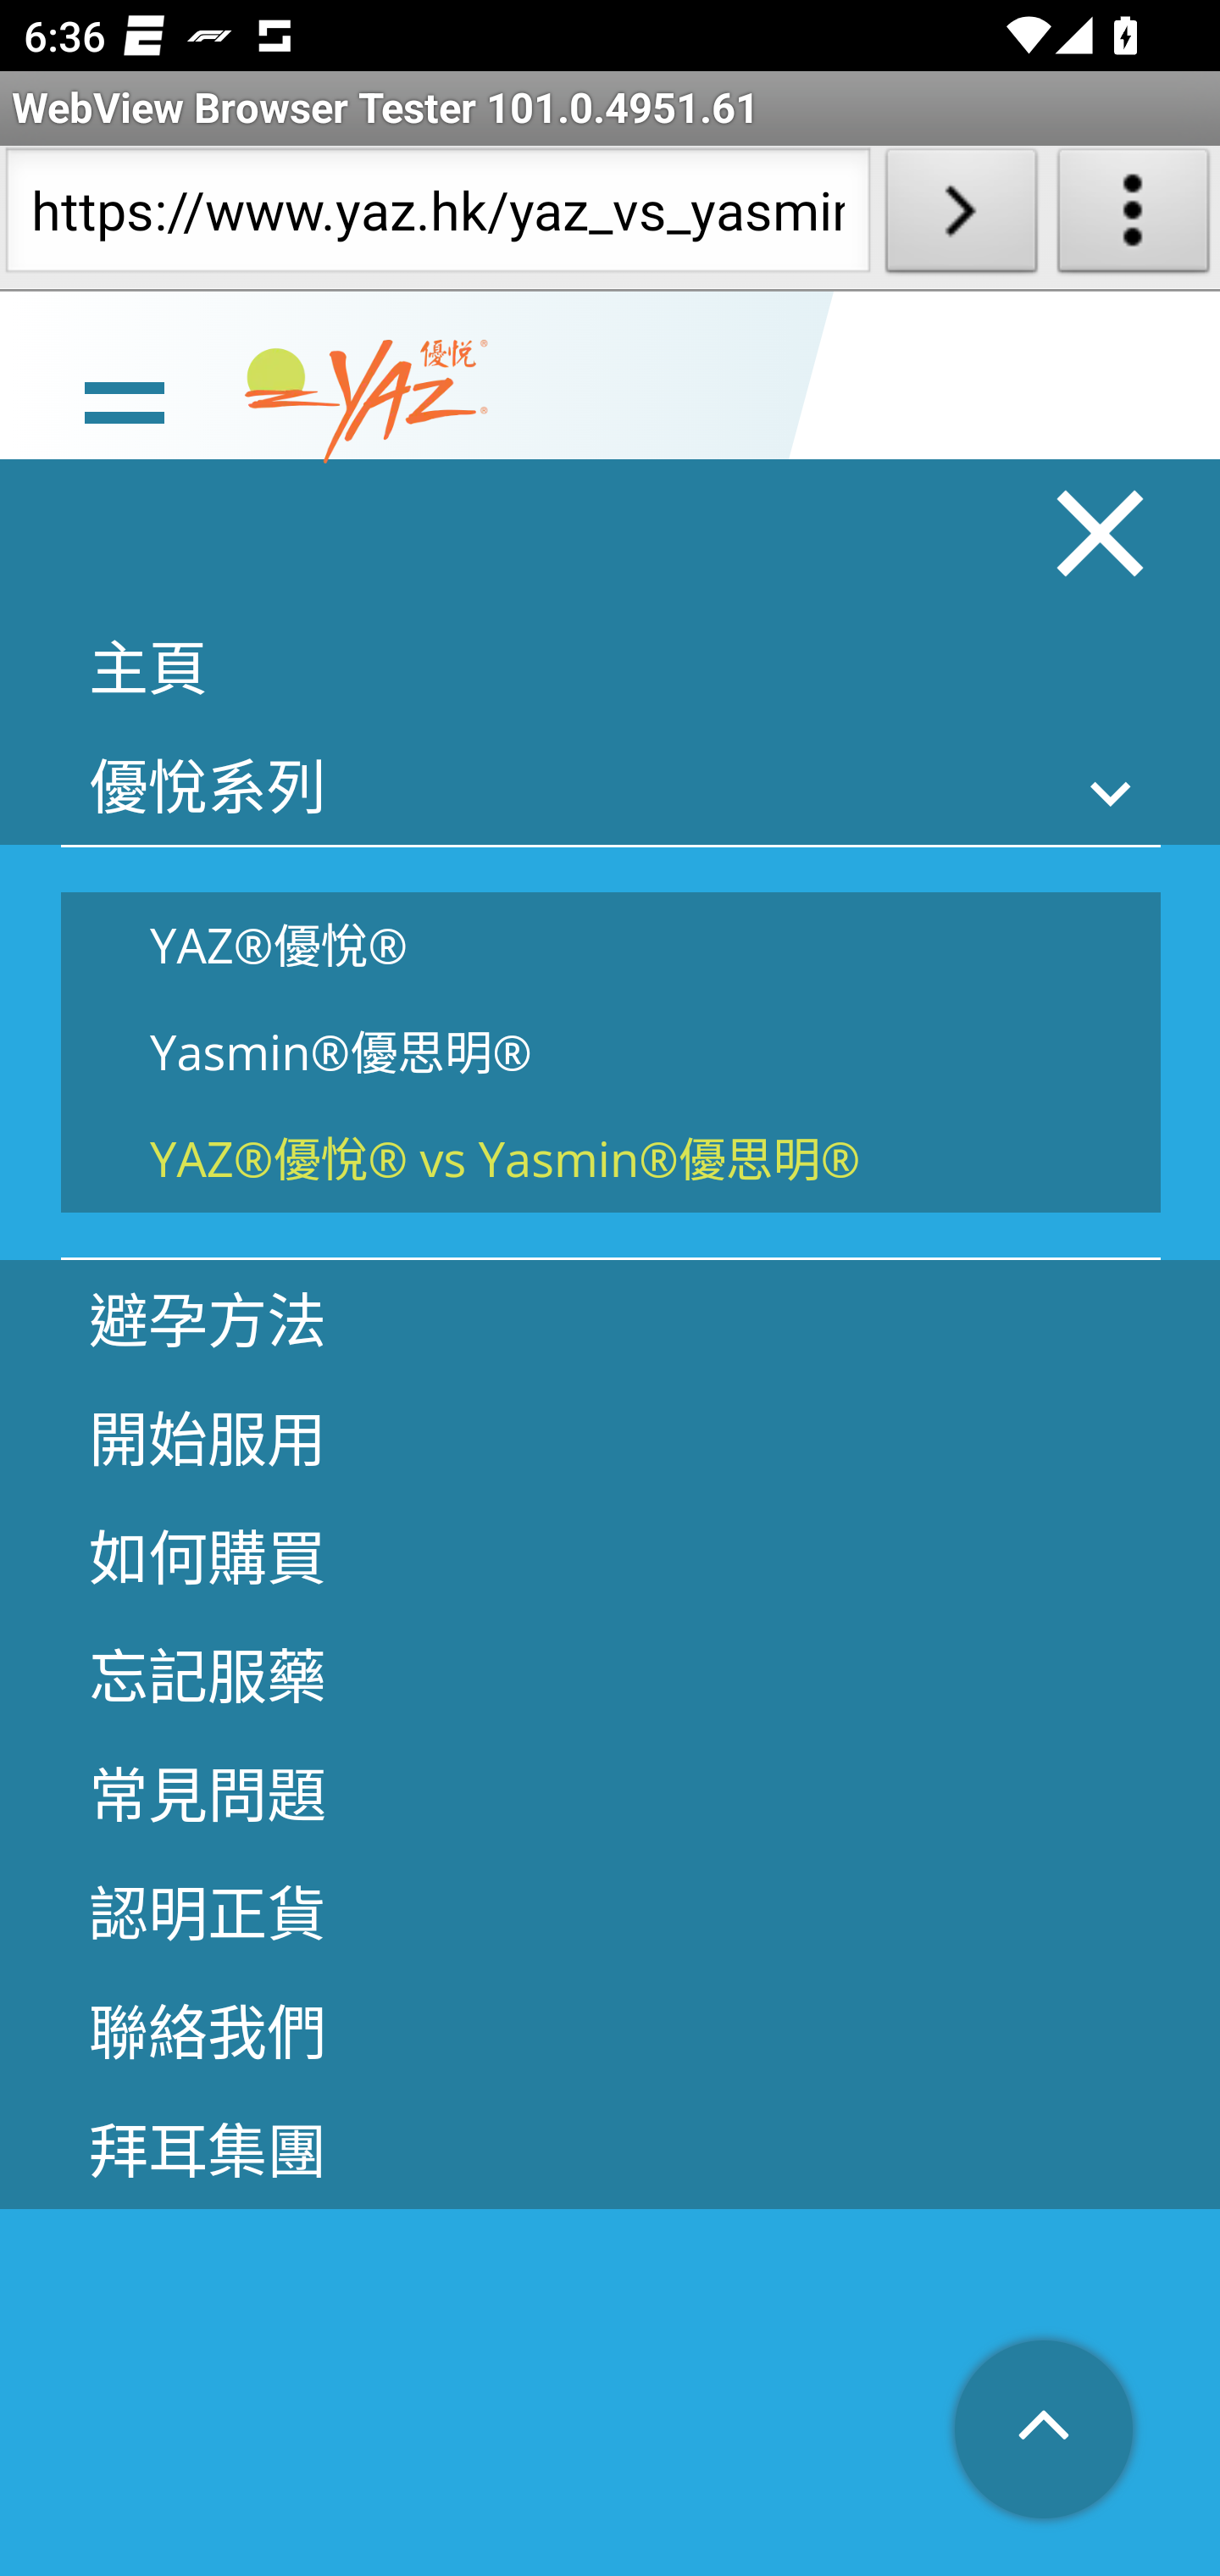 The height and width of the screenshot is (2576, 1220). I want to click on Load URL, so click(961, 217).